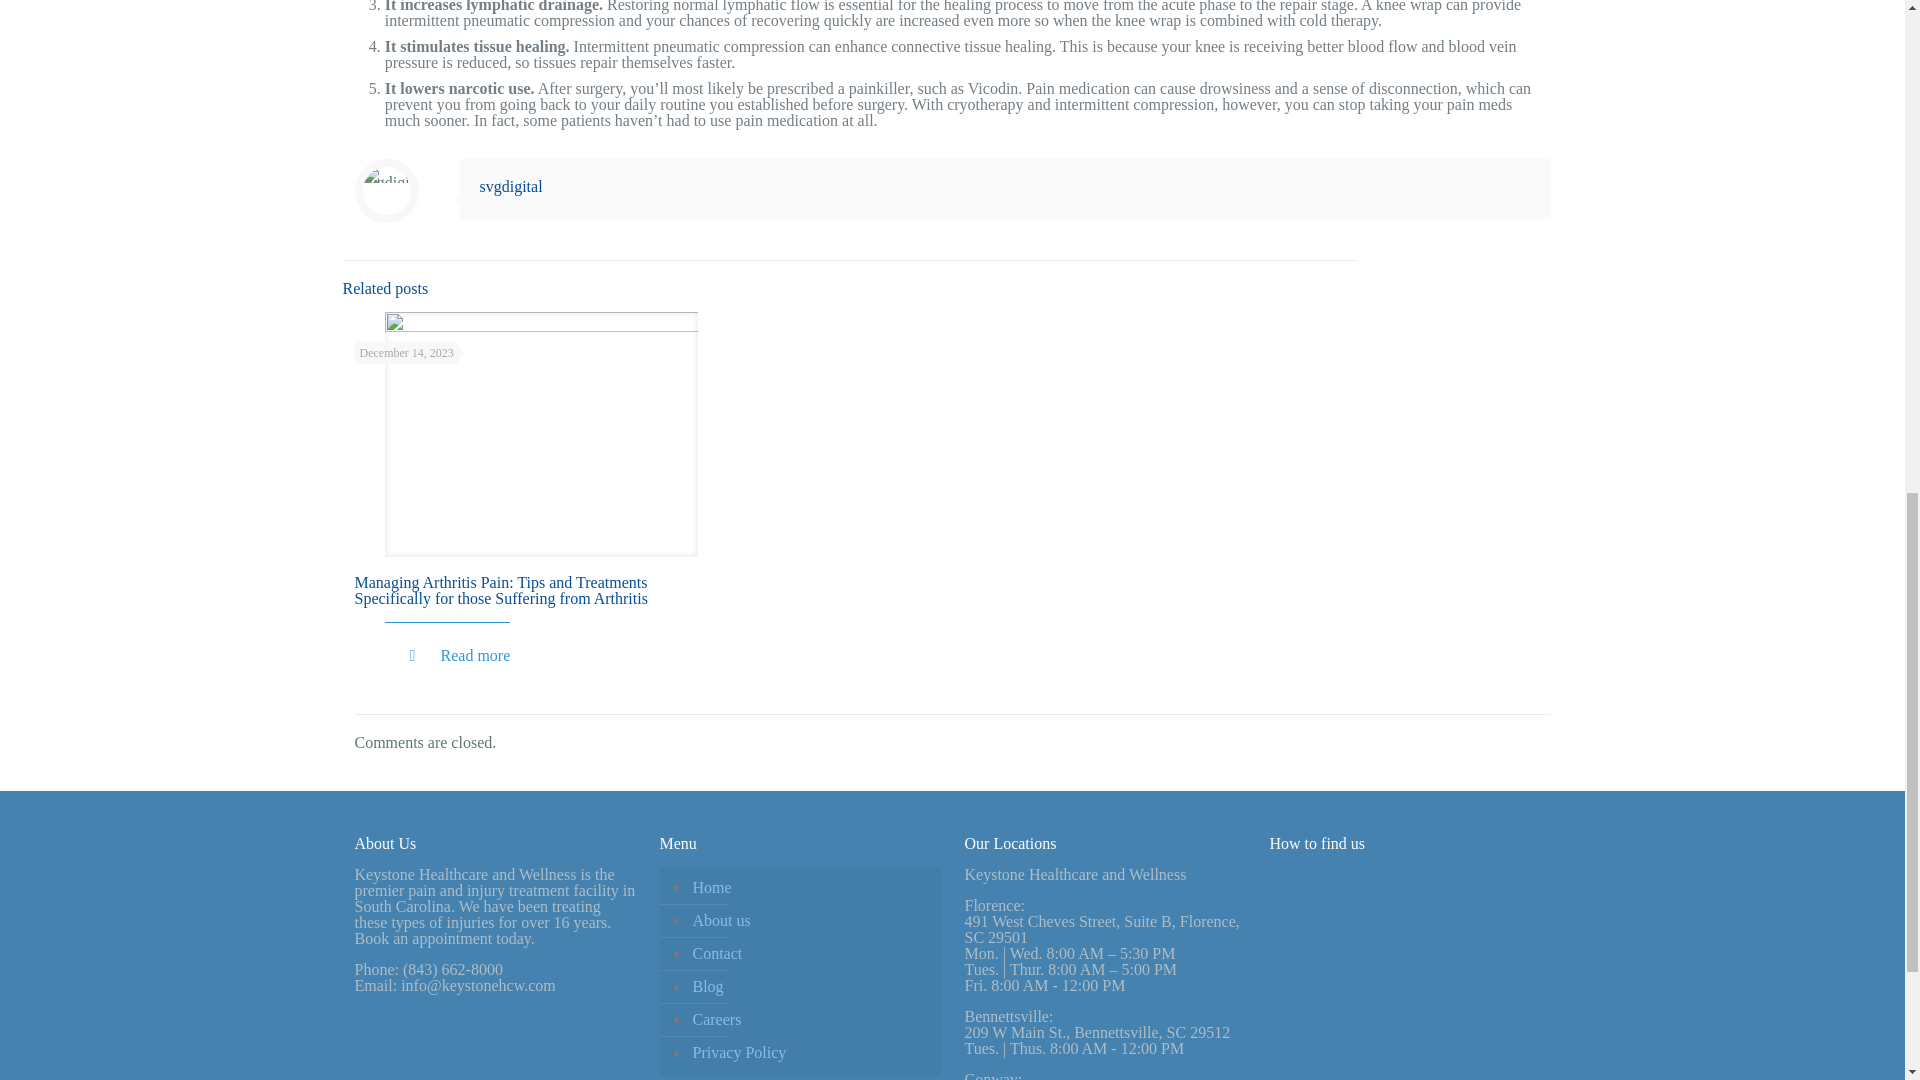 The height and width of the screenshot is (1080, 1920). I want to click on Blog, so click(810, 987).